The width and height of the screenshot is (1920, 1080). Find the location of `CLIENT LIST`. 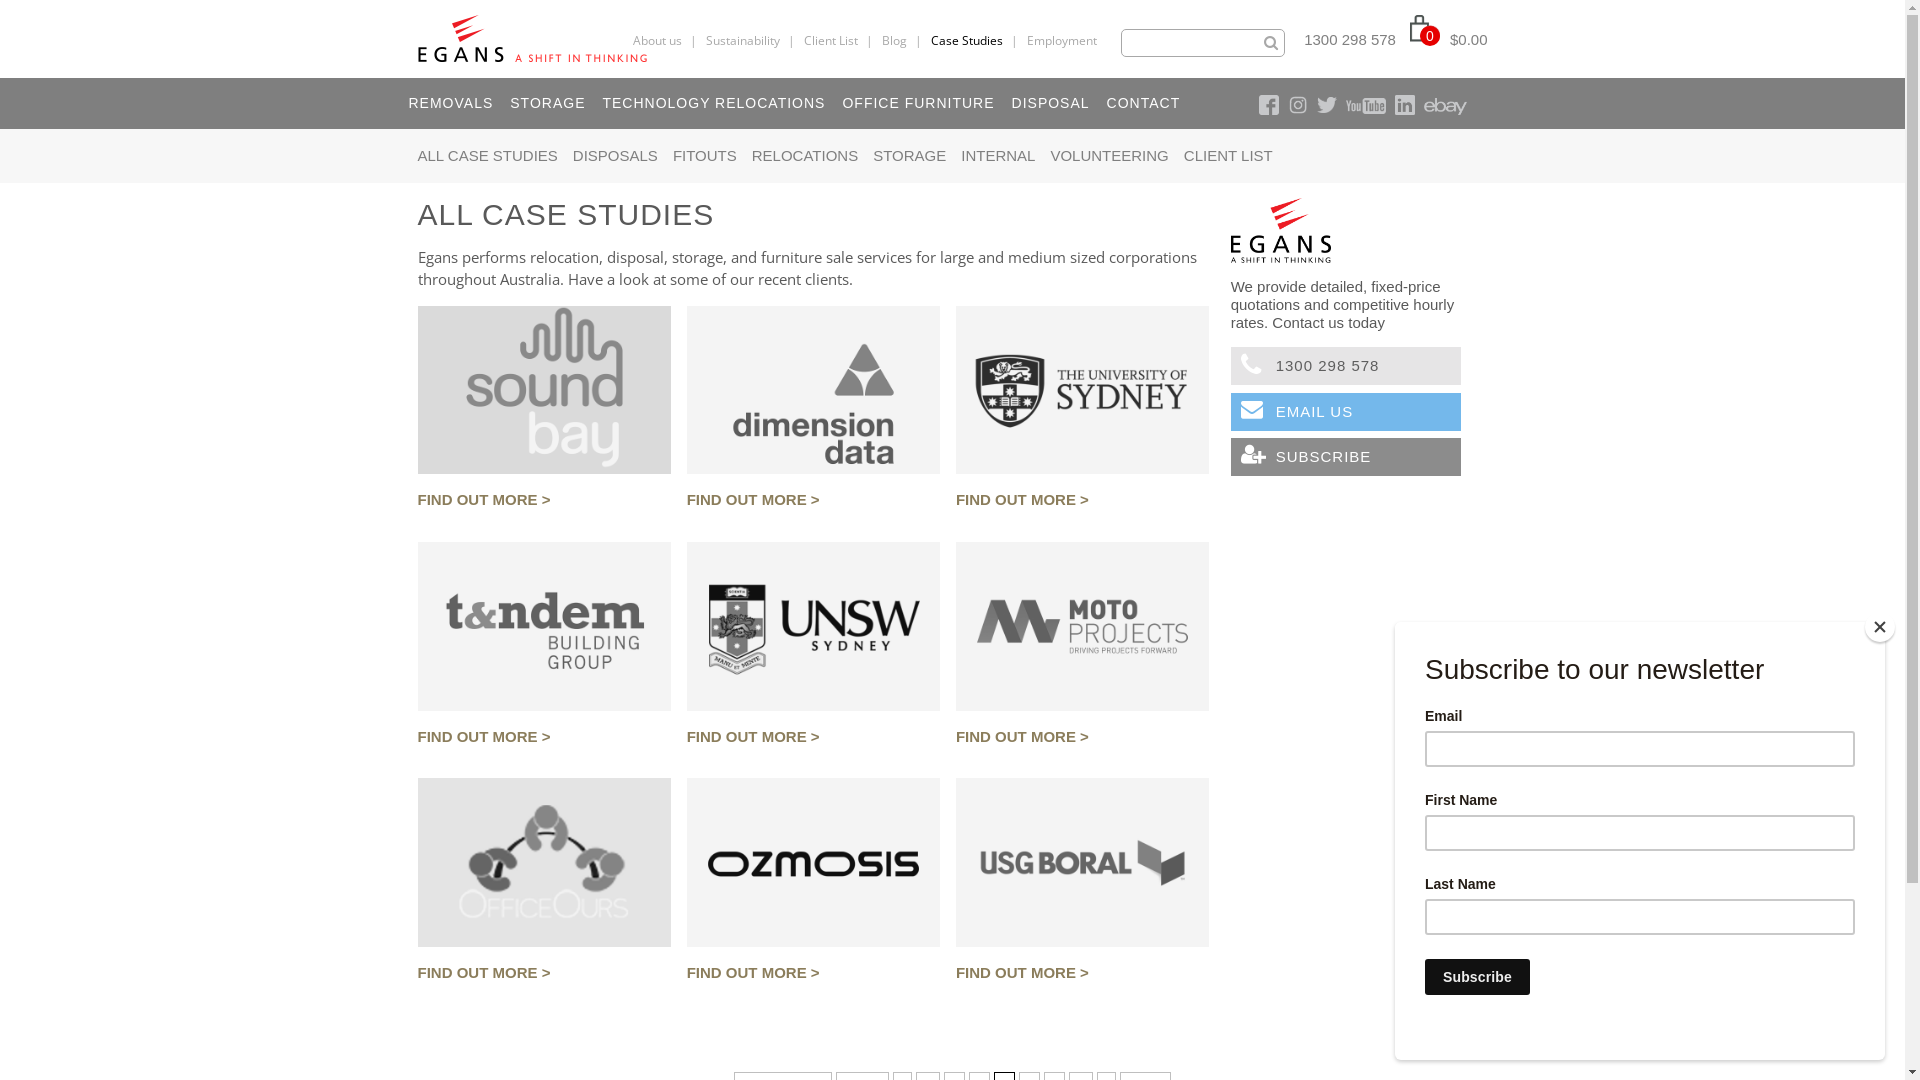

CLIENT LIST is located at coordinates (1228, 156).